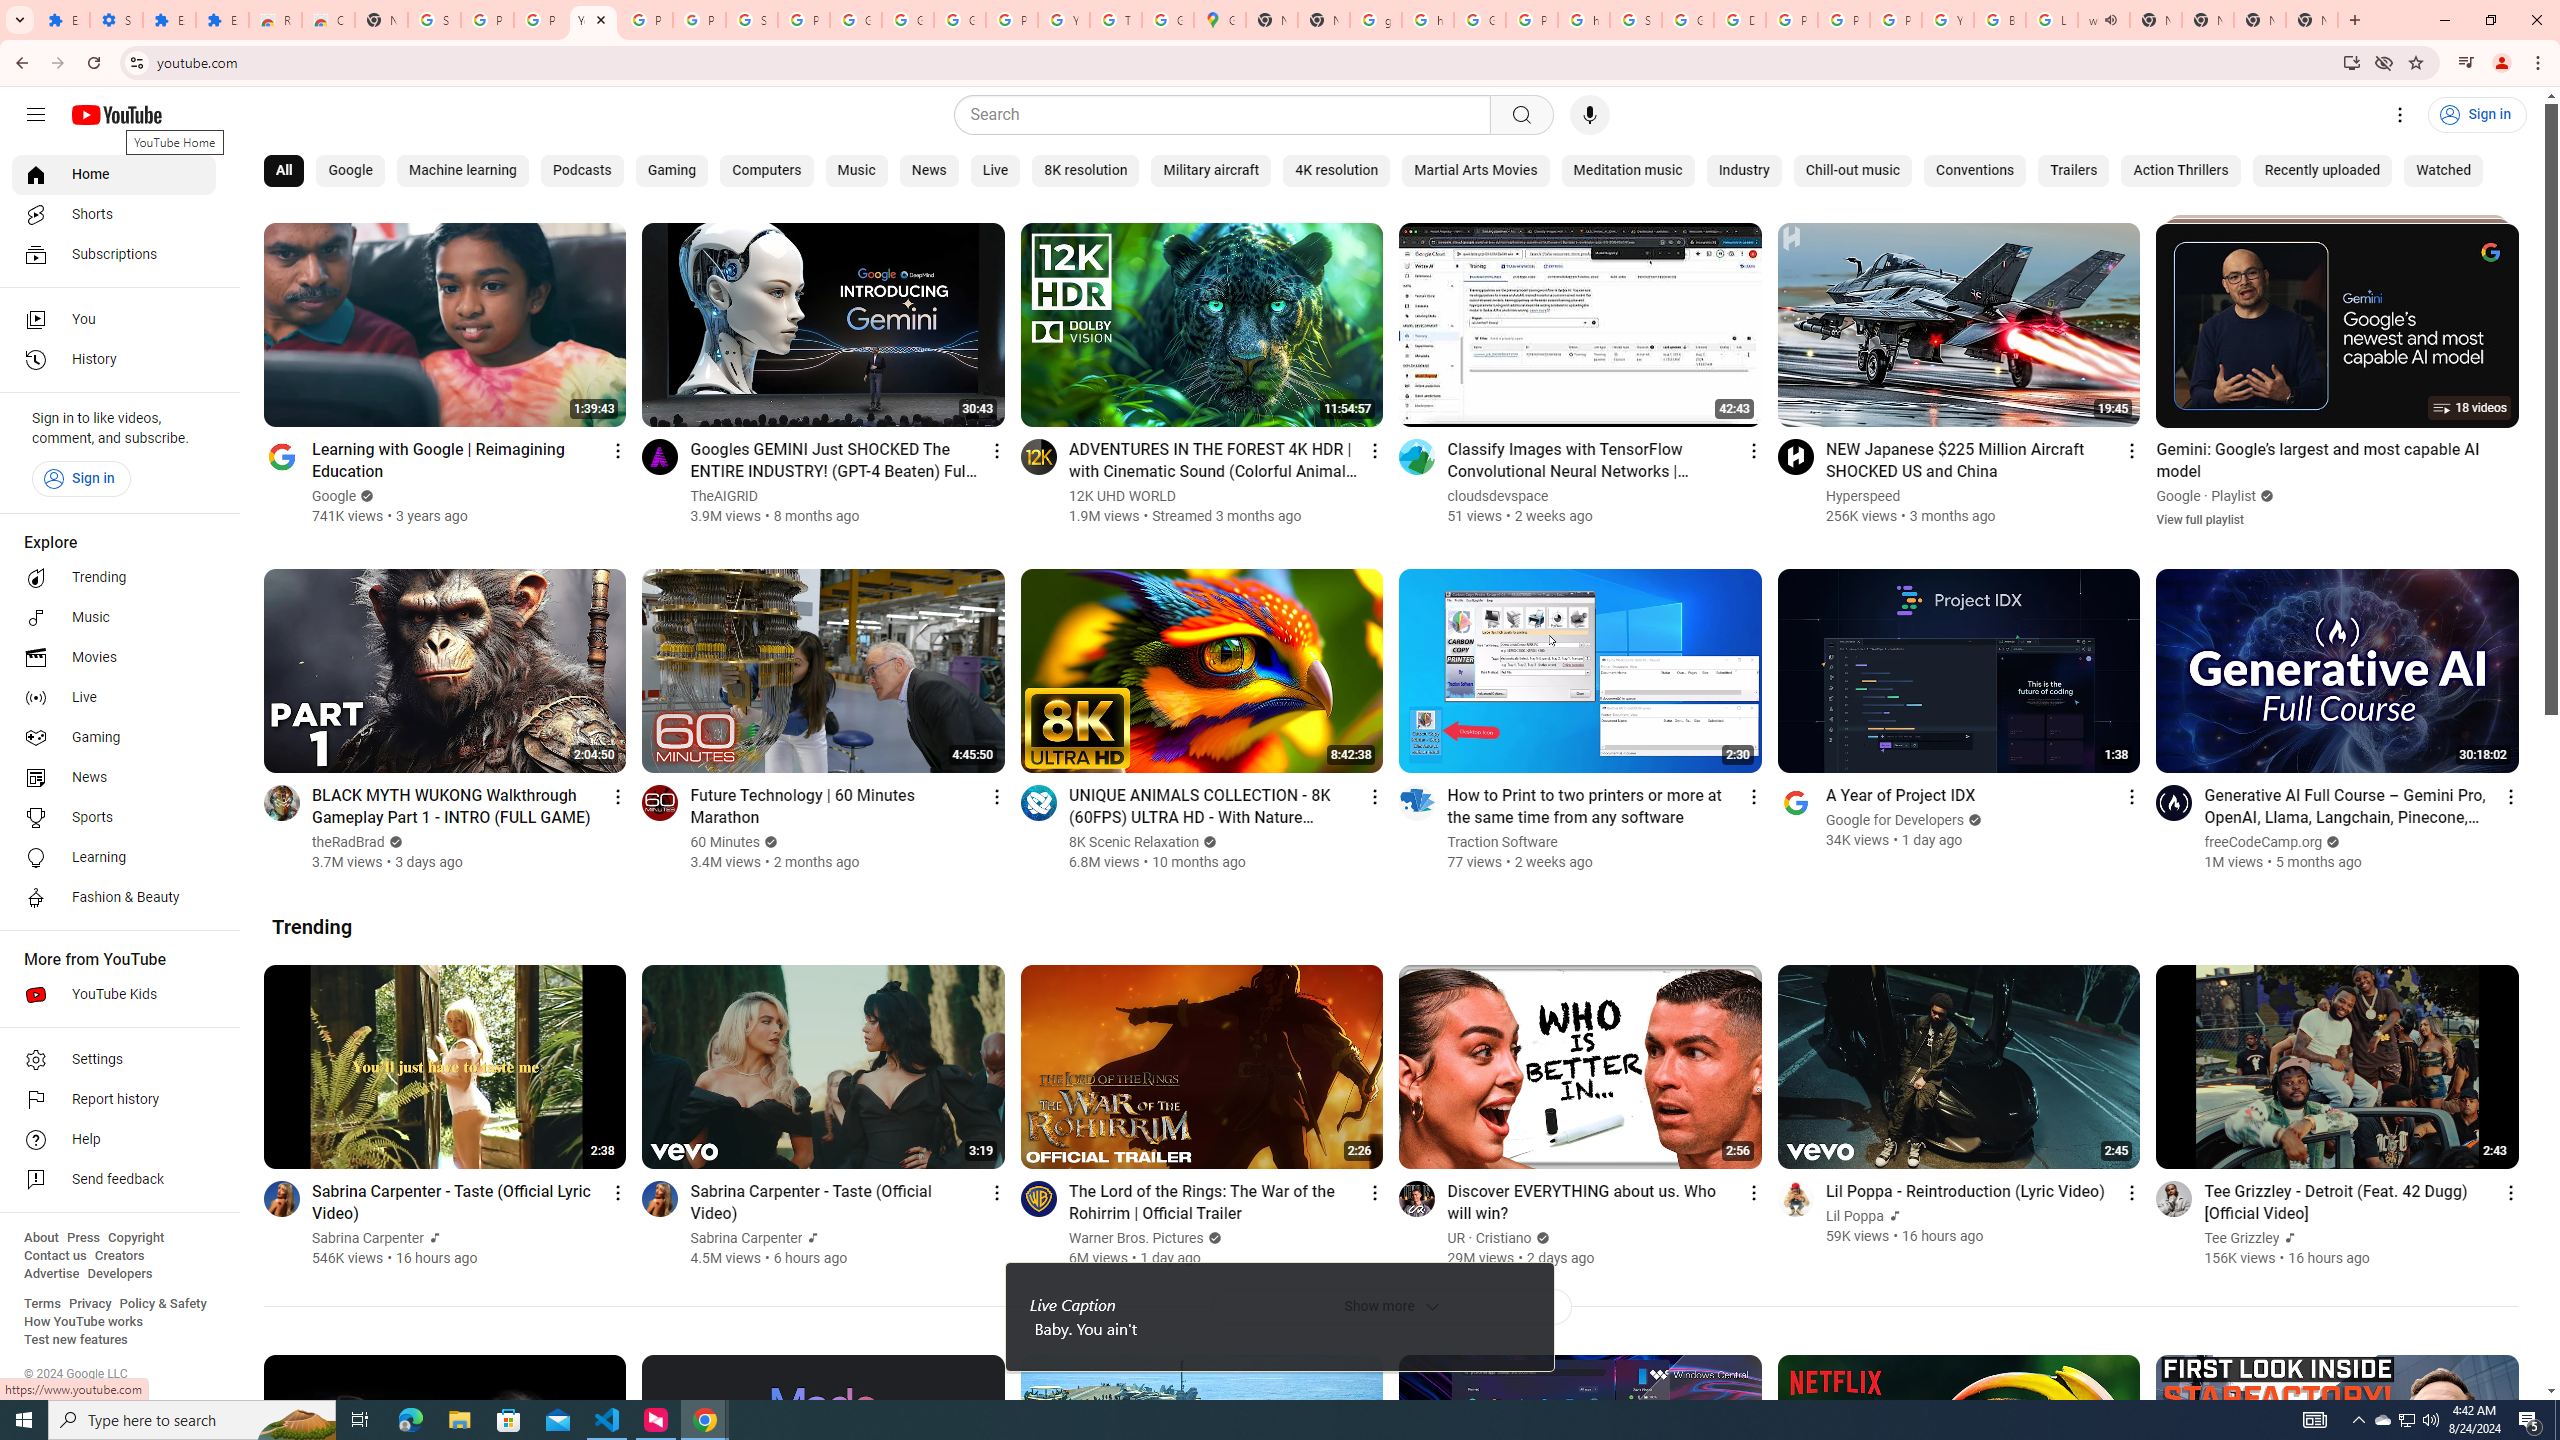 The image size is (2560, 1440). Describe the element at coordinates (114, 254) in the screenshot. I see `Subscriptions` at that location.